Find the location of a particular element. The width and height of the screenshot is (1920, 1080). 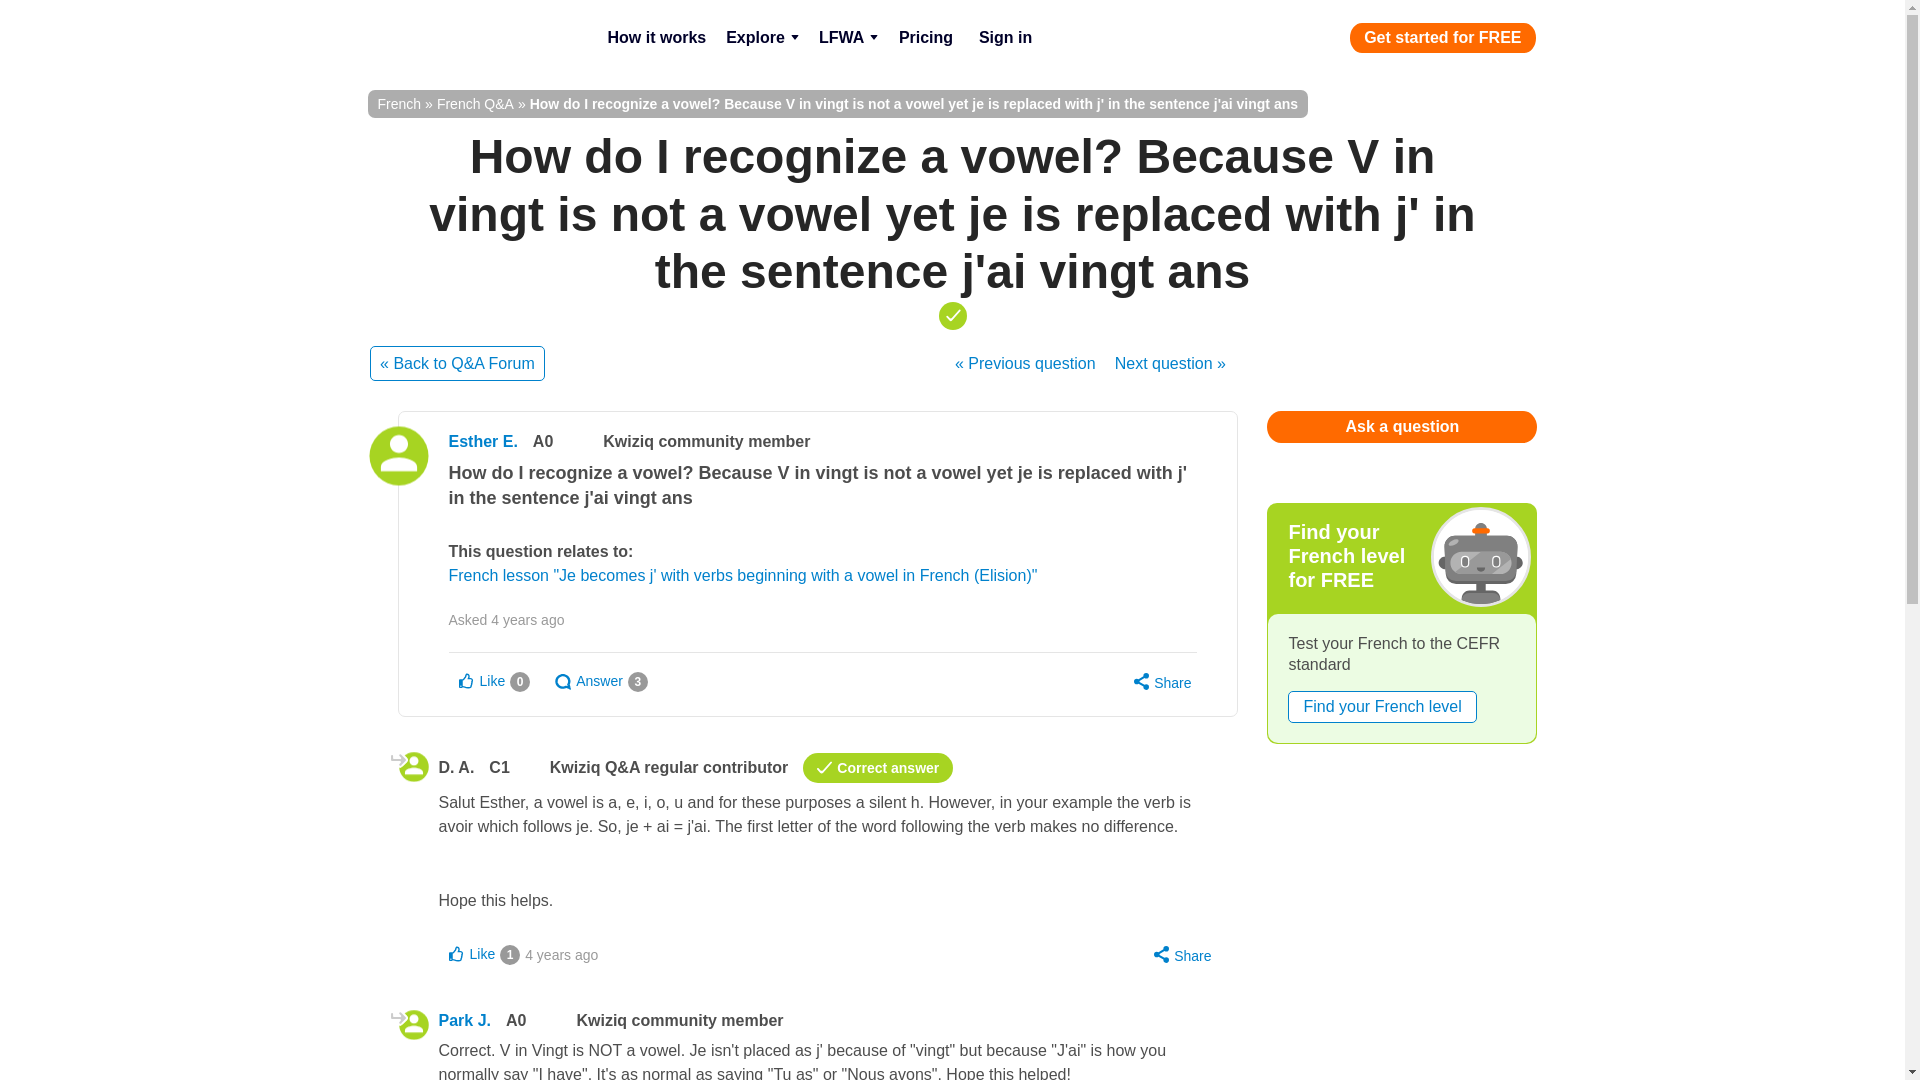

22nd April 2020 is located at coordinates (528, 620).